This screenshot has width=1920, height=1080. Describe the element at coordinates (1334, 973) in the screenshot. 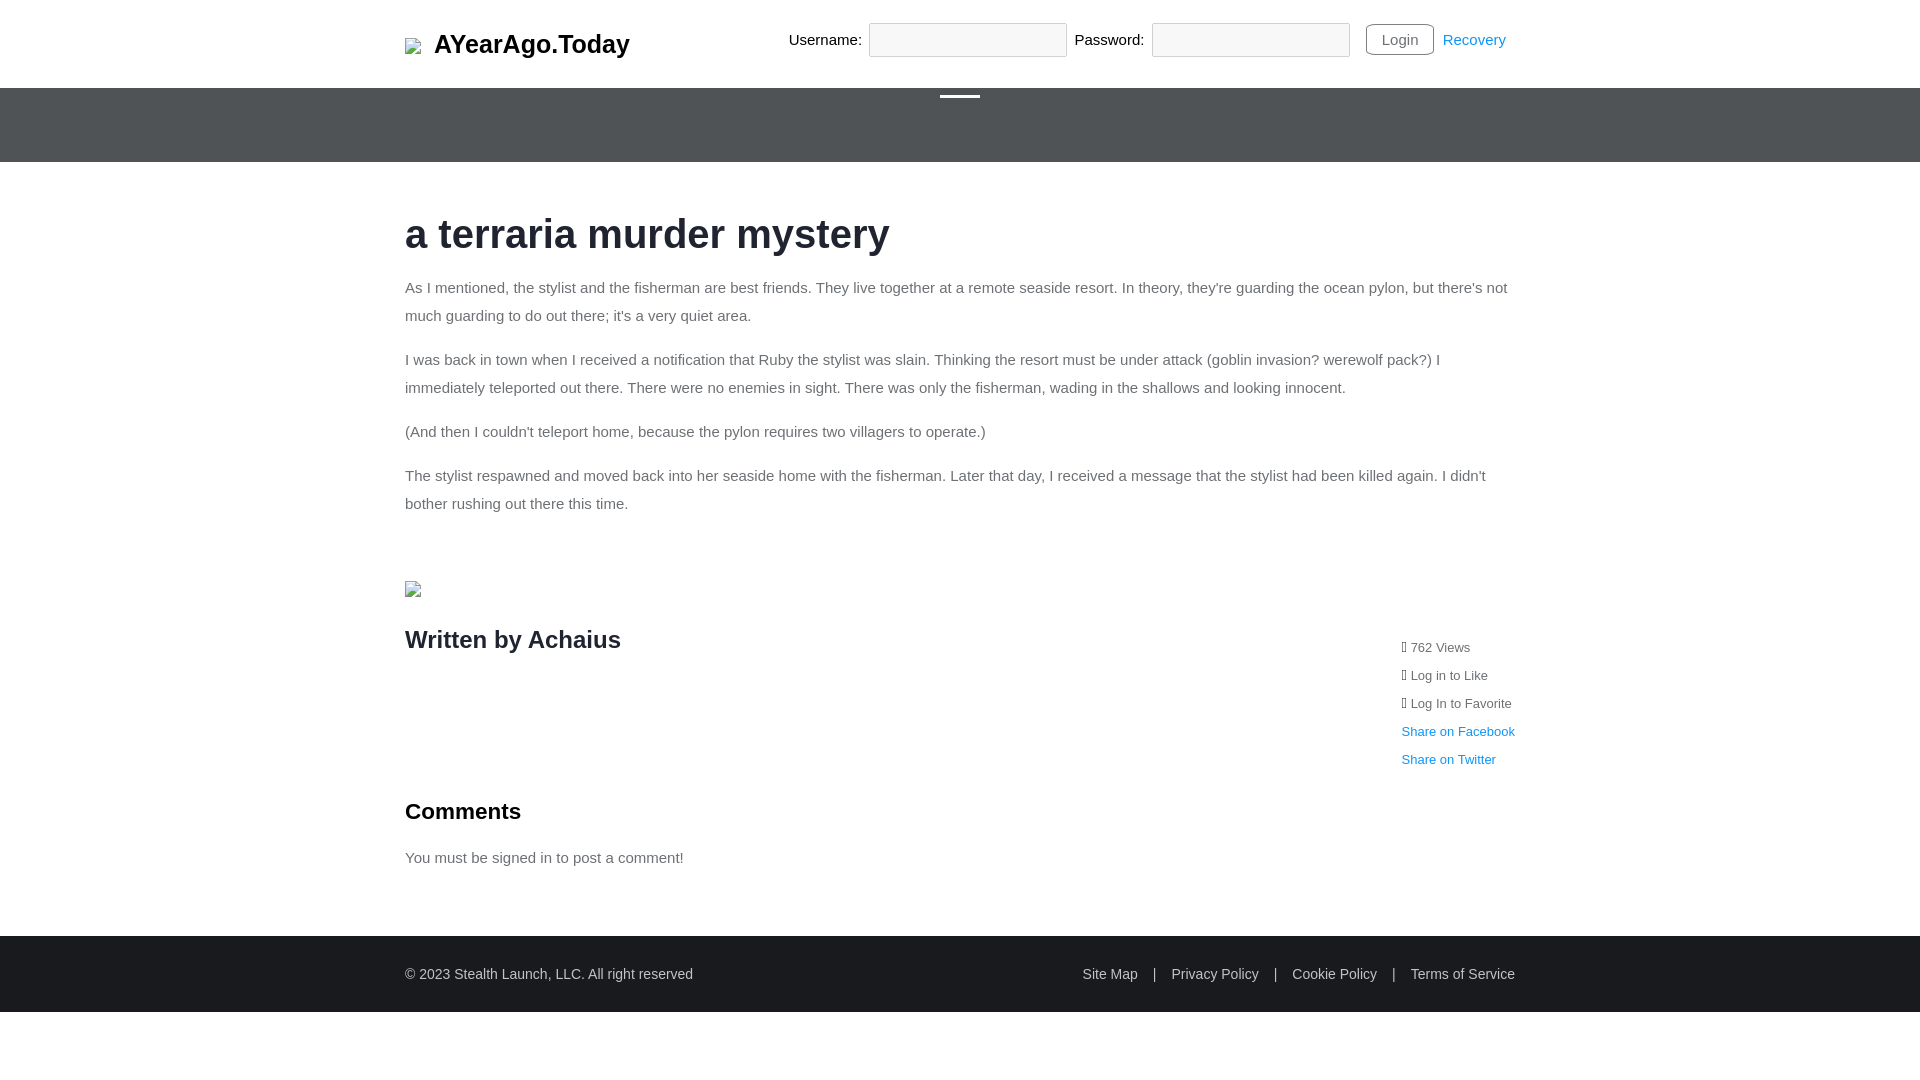

I see `Cookie Policy` at that location.